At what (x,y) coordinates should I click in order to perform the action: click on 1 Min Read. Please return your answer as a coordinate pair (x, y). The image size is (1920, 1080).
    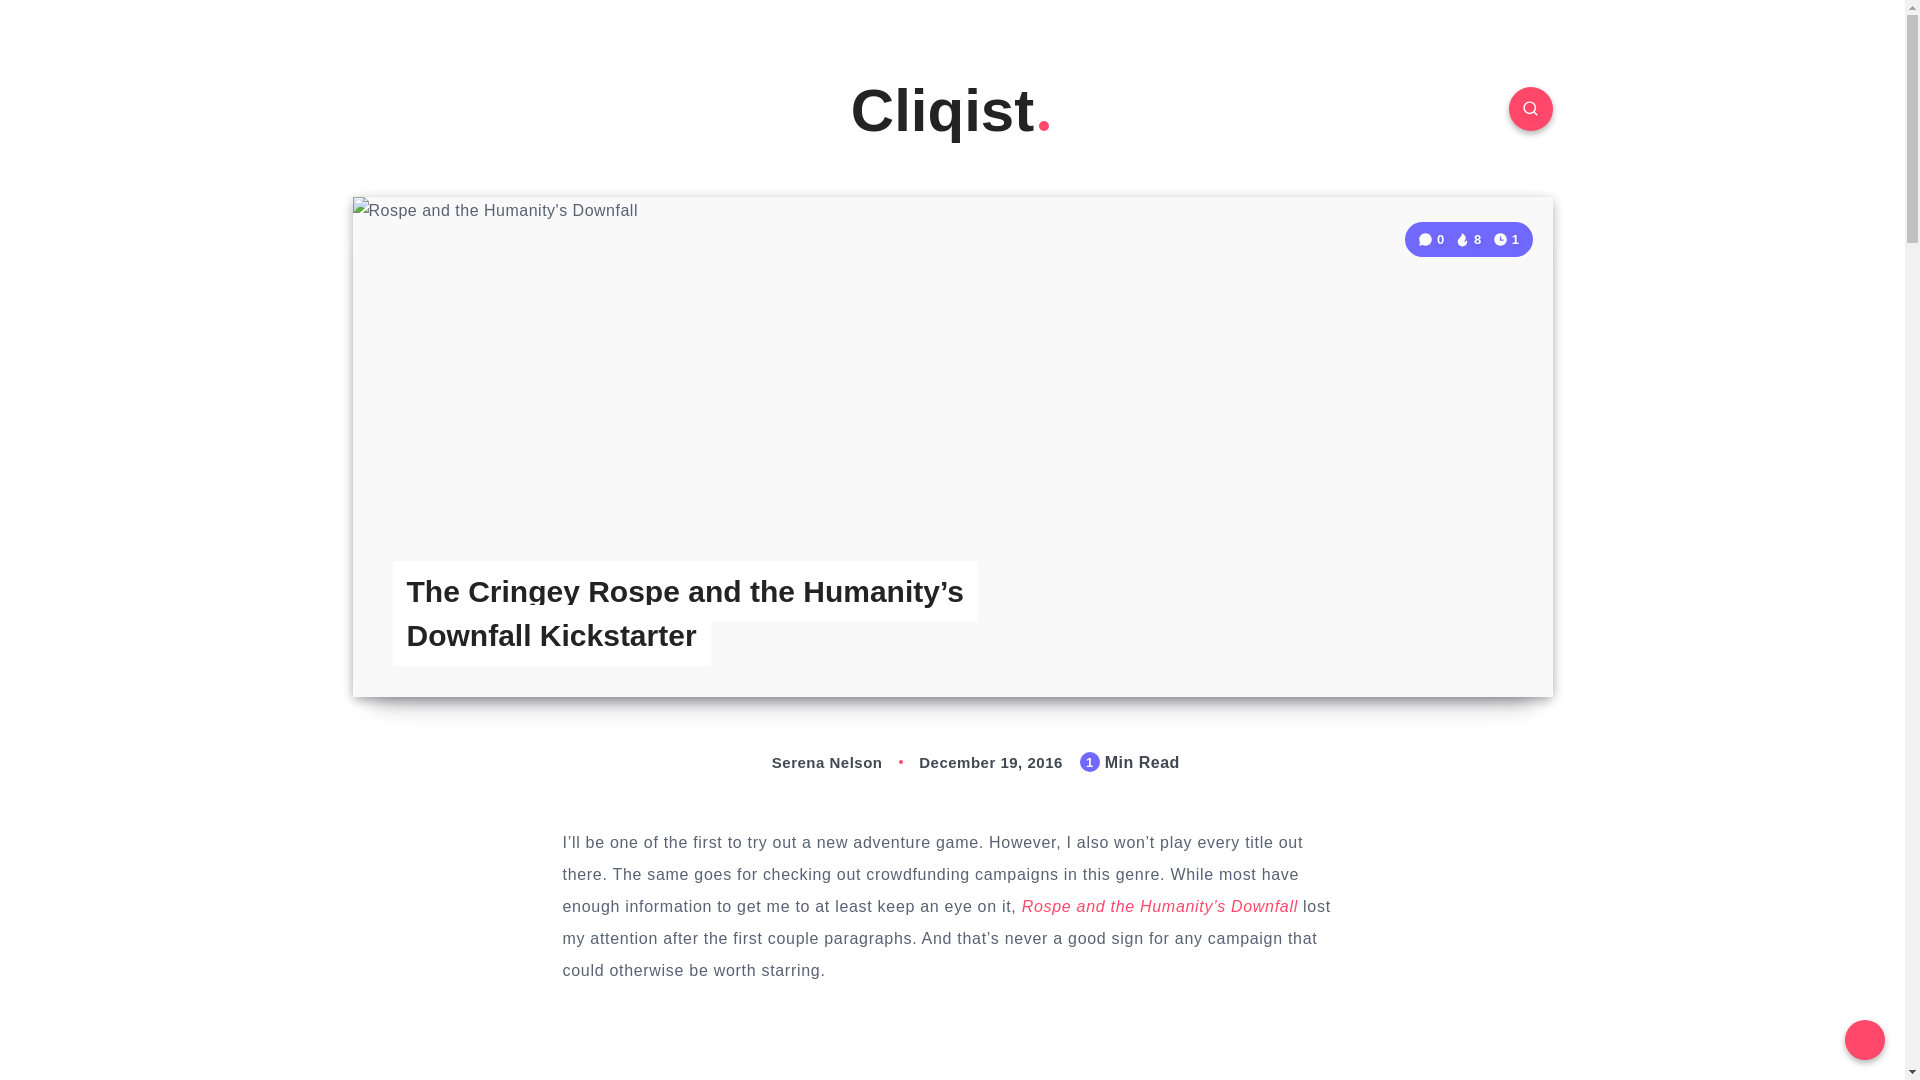
    Looking at the image, I should click on (1506, 238).